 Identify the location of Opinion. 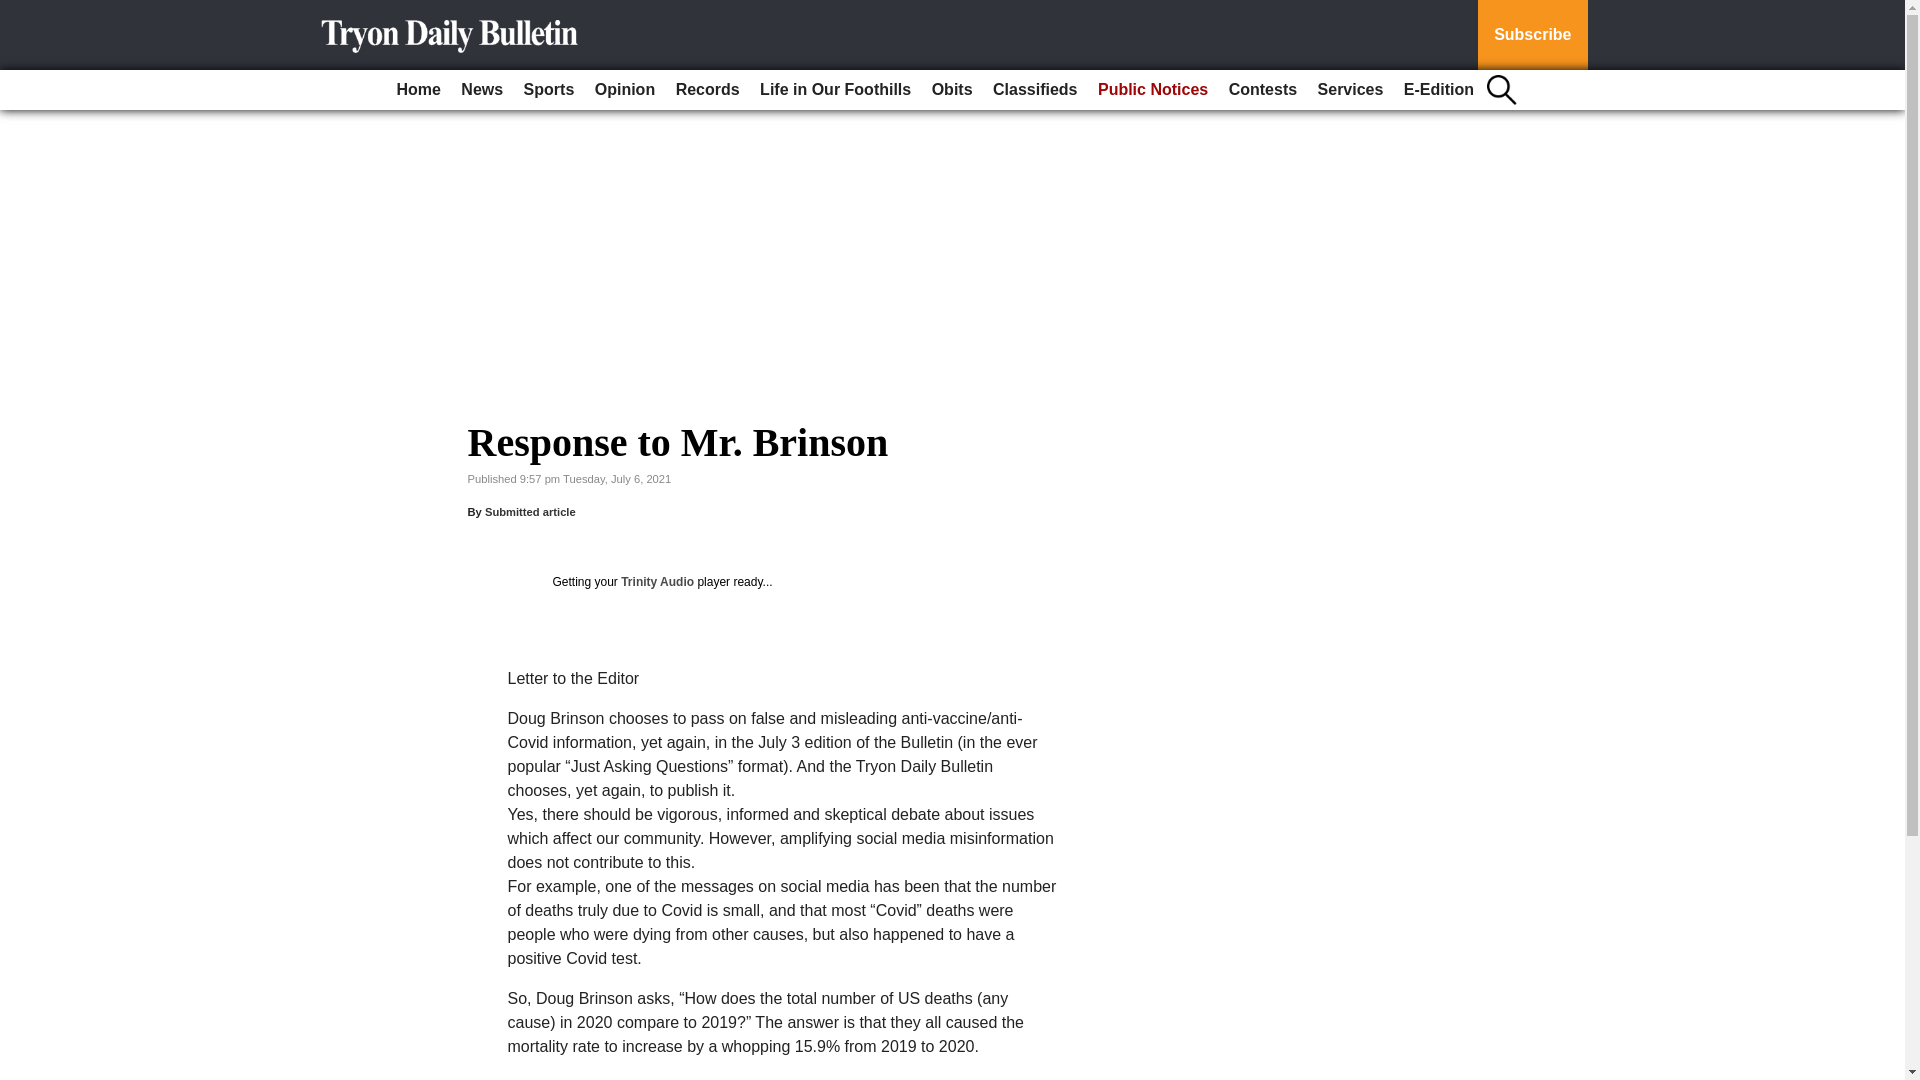
(624, 90).